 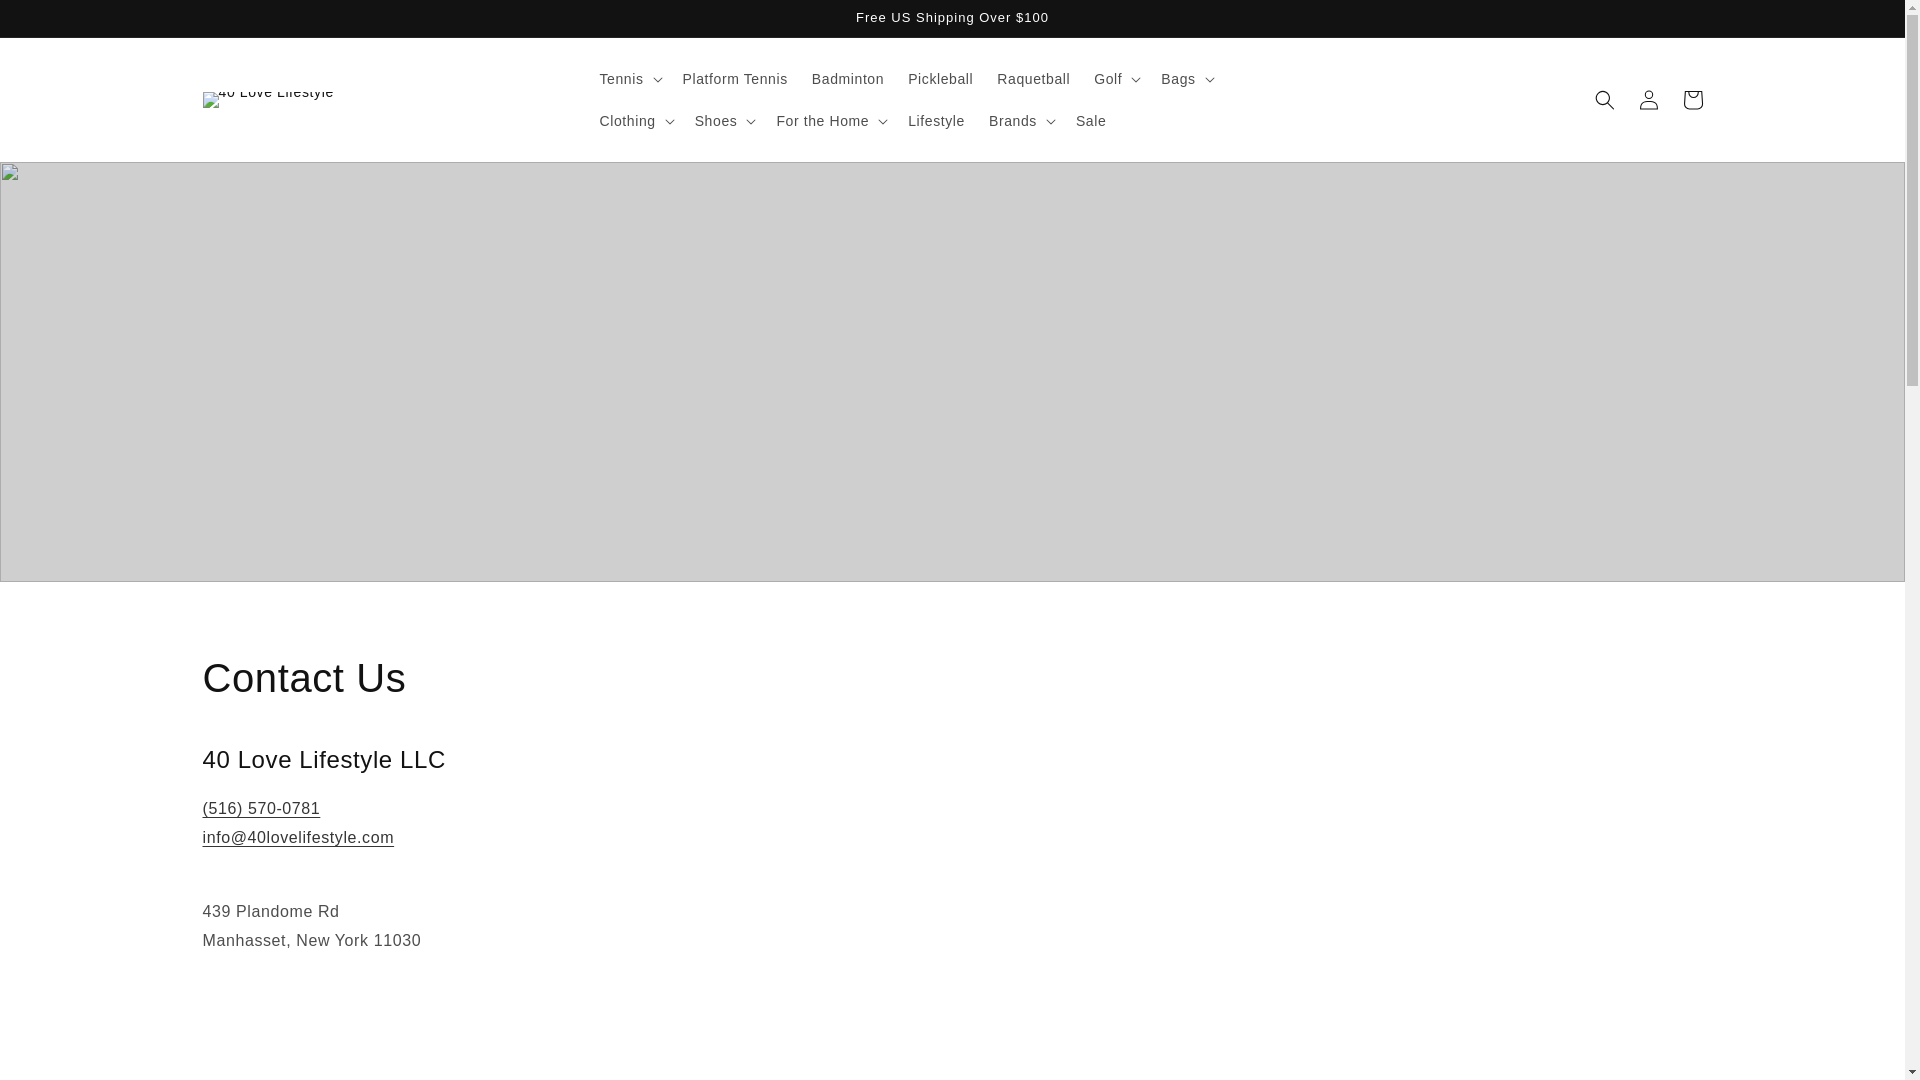 I want to click on Log in, so click(x=1648, y=100).